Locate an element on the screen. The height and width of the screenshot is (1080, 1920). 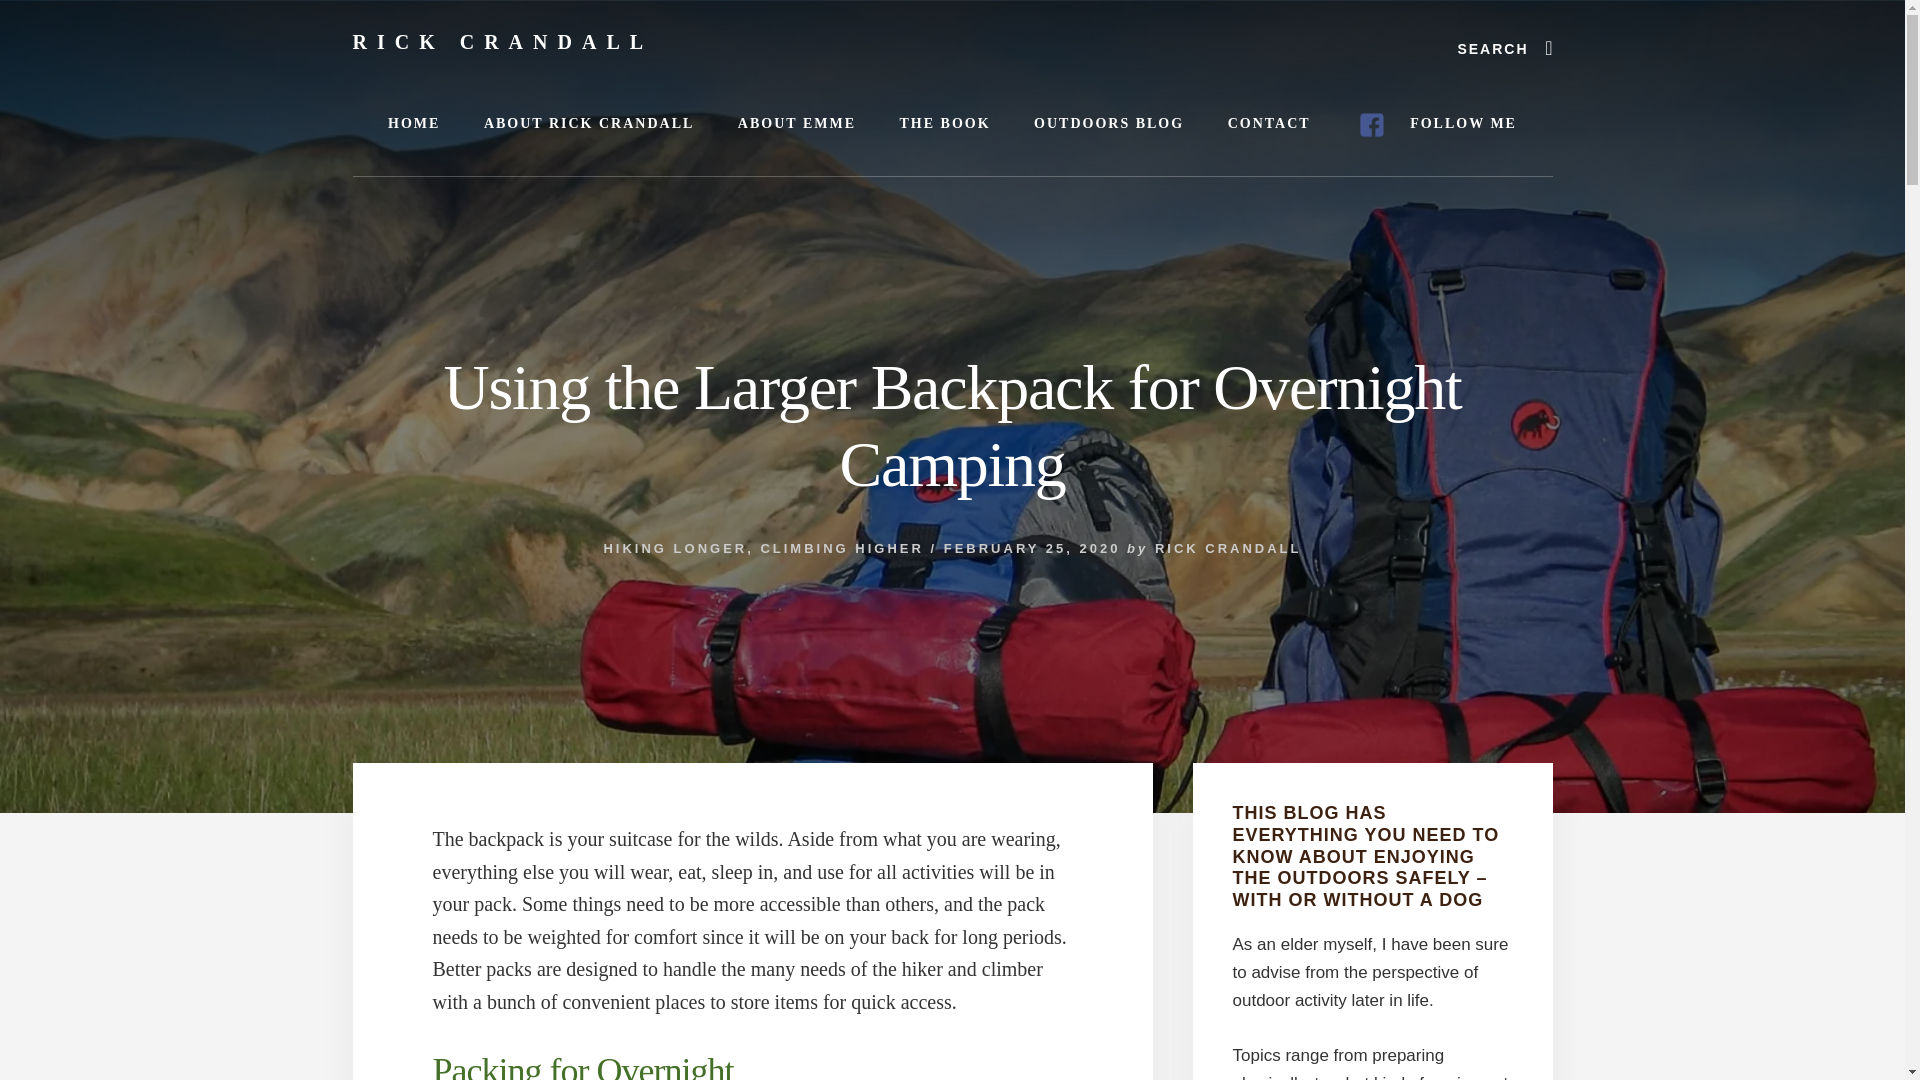
HOME is located at coordinates (414, 124).